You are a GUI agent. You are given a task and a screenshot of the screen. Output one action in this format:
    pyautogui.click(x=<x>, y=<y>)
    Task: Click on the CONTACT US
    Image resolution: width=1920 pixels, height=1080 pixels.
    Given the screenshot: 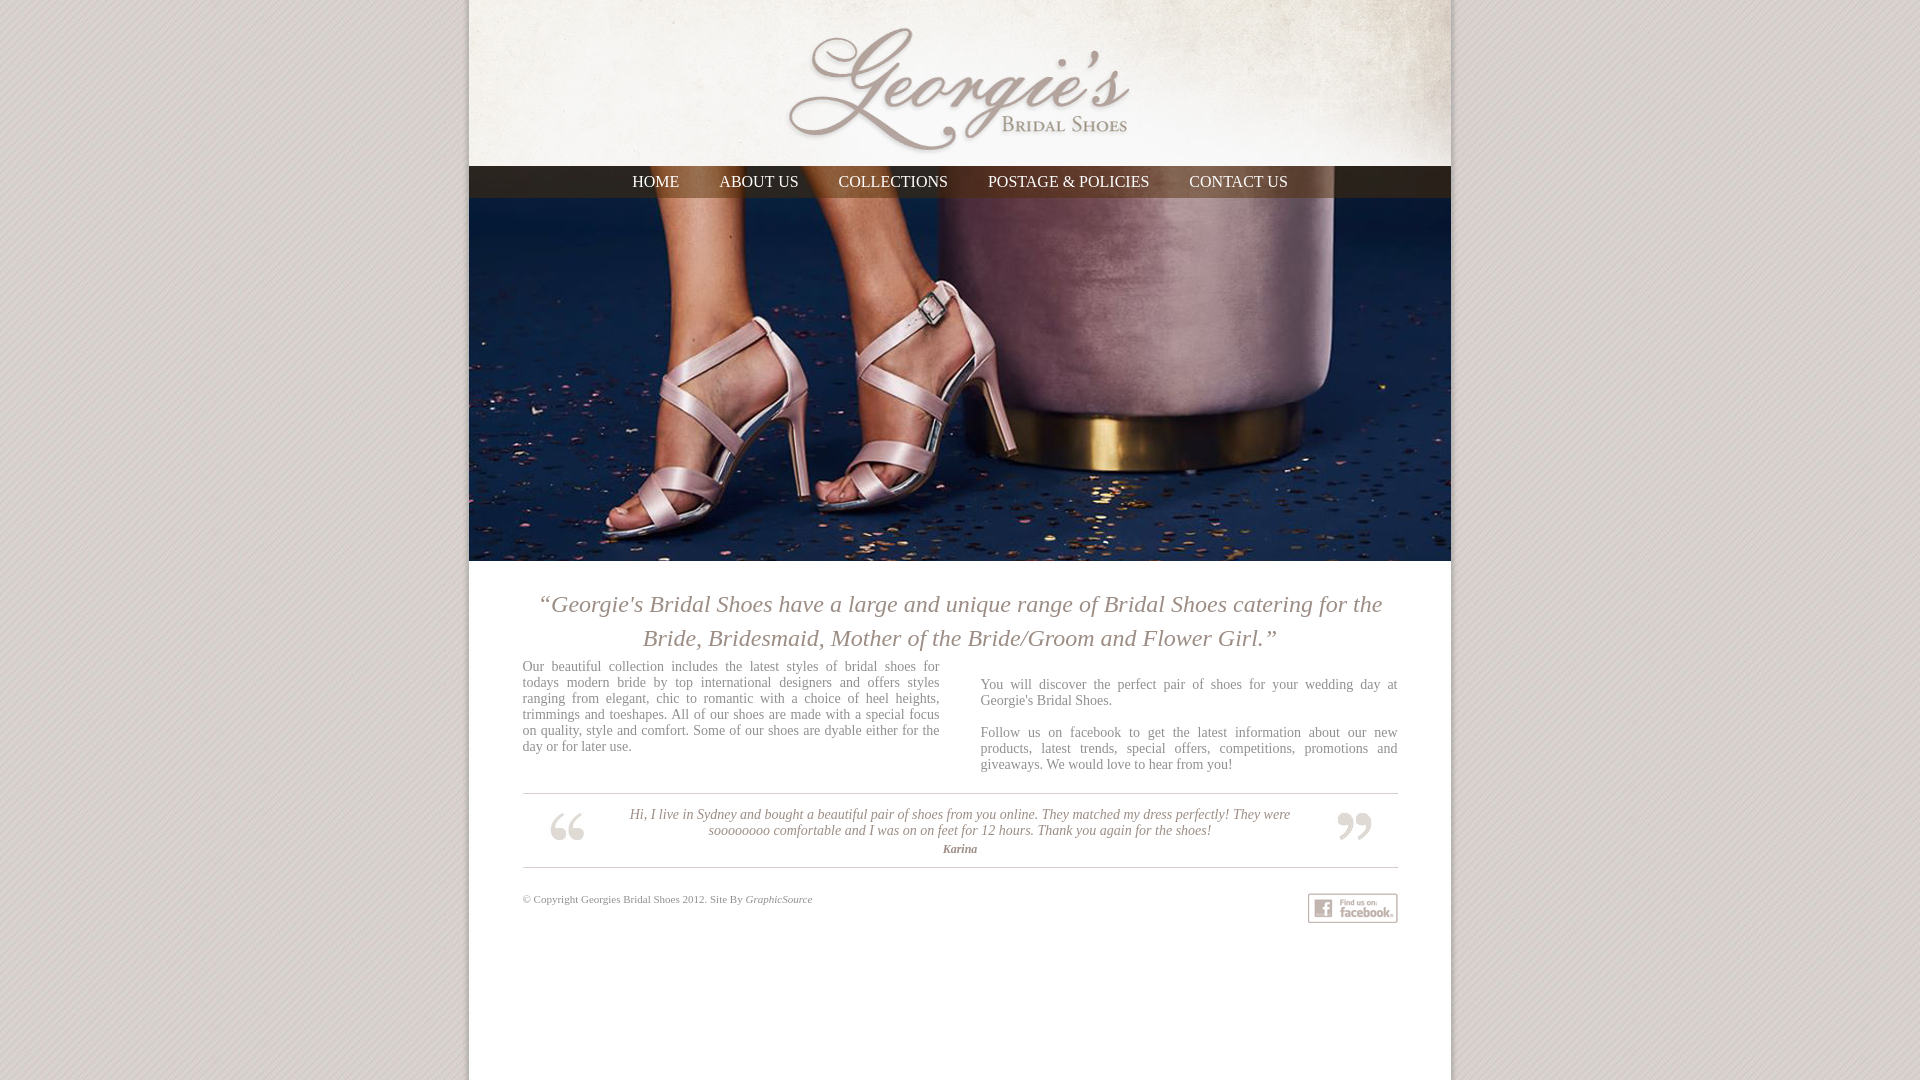 What is the action you would take?
    pyautogui.click(x=1238, y=182)
    